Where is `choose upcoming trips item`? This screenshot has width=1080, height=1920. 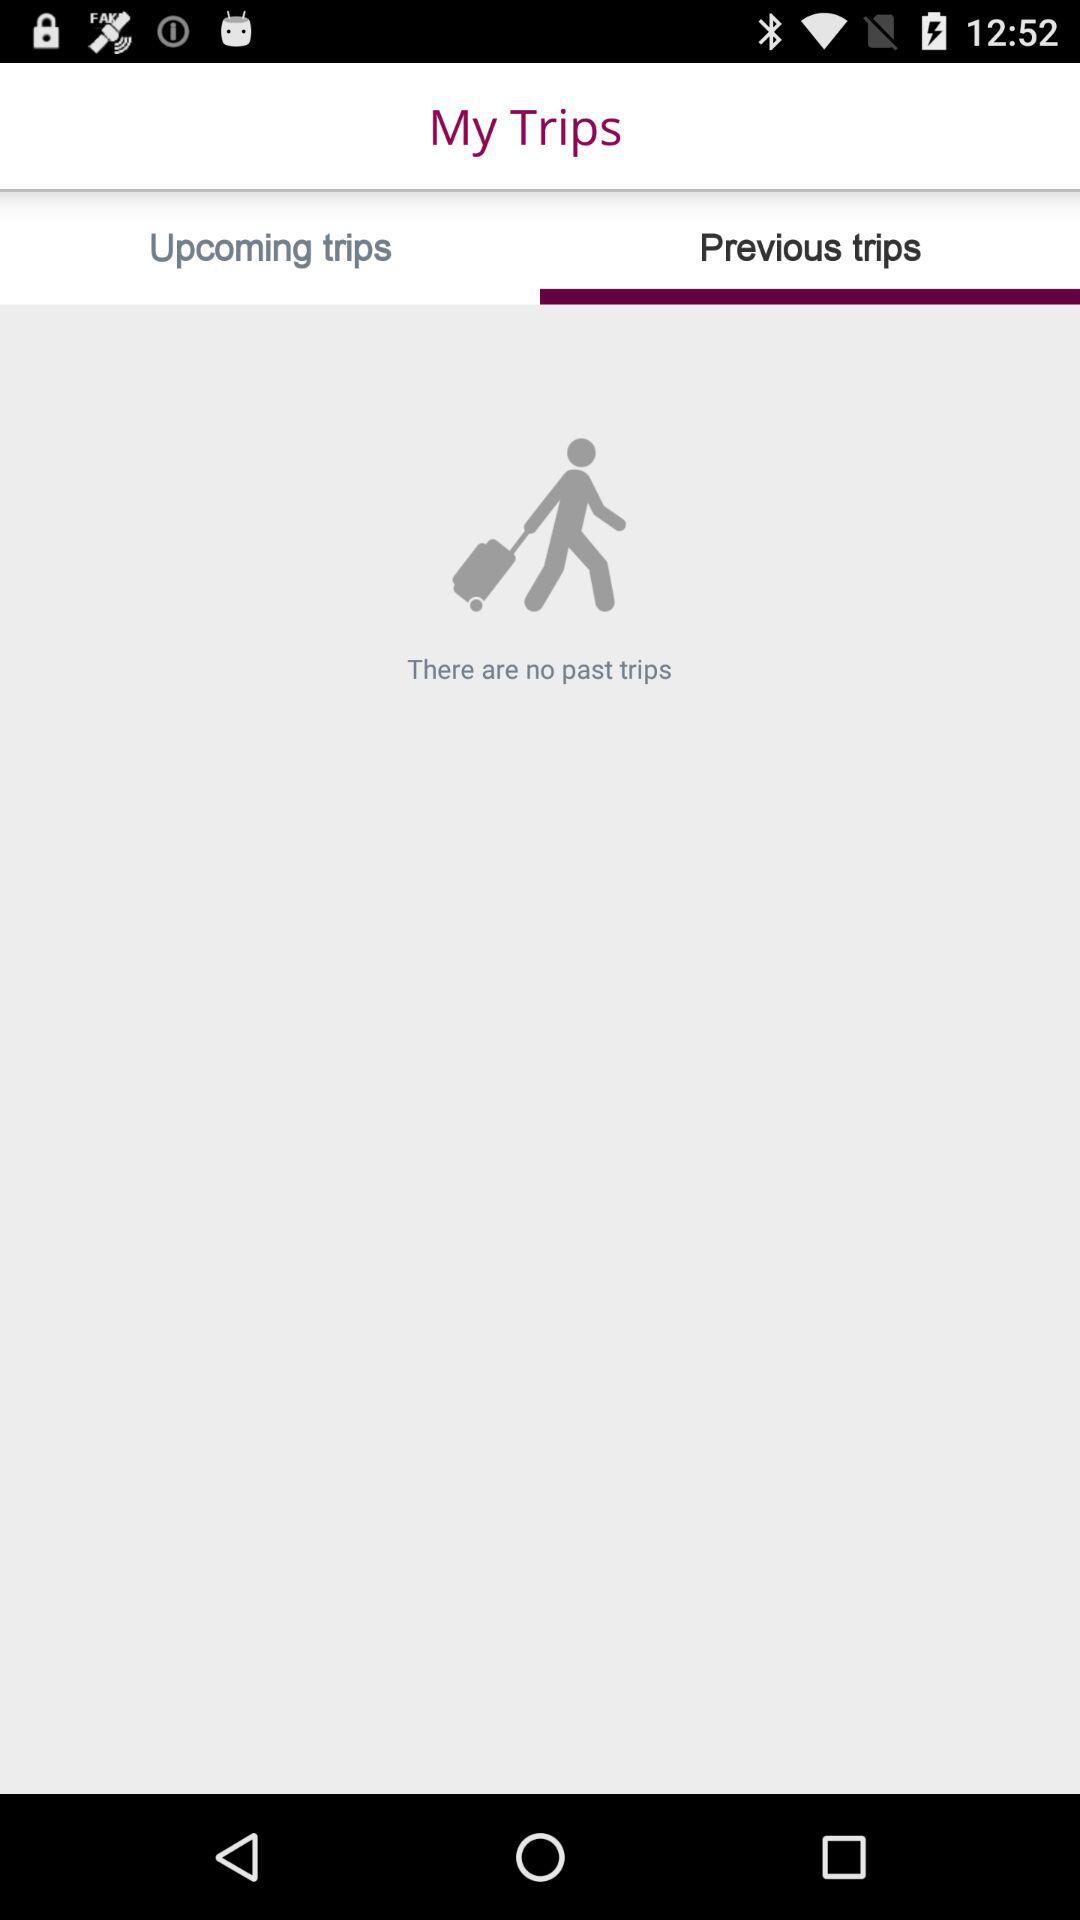
choose upcoming trips item is located at coordinates (270, 248).